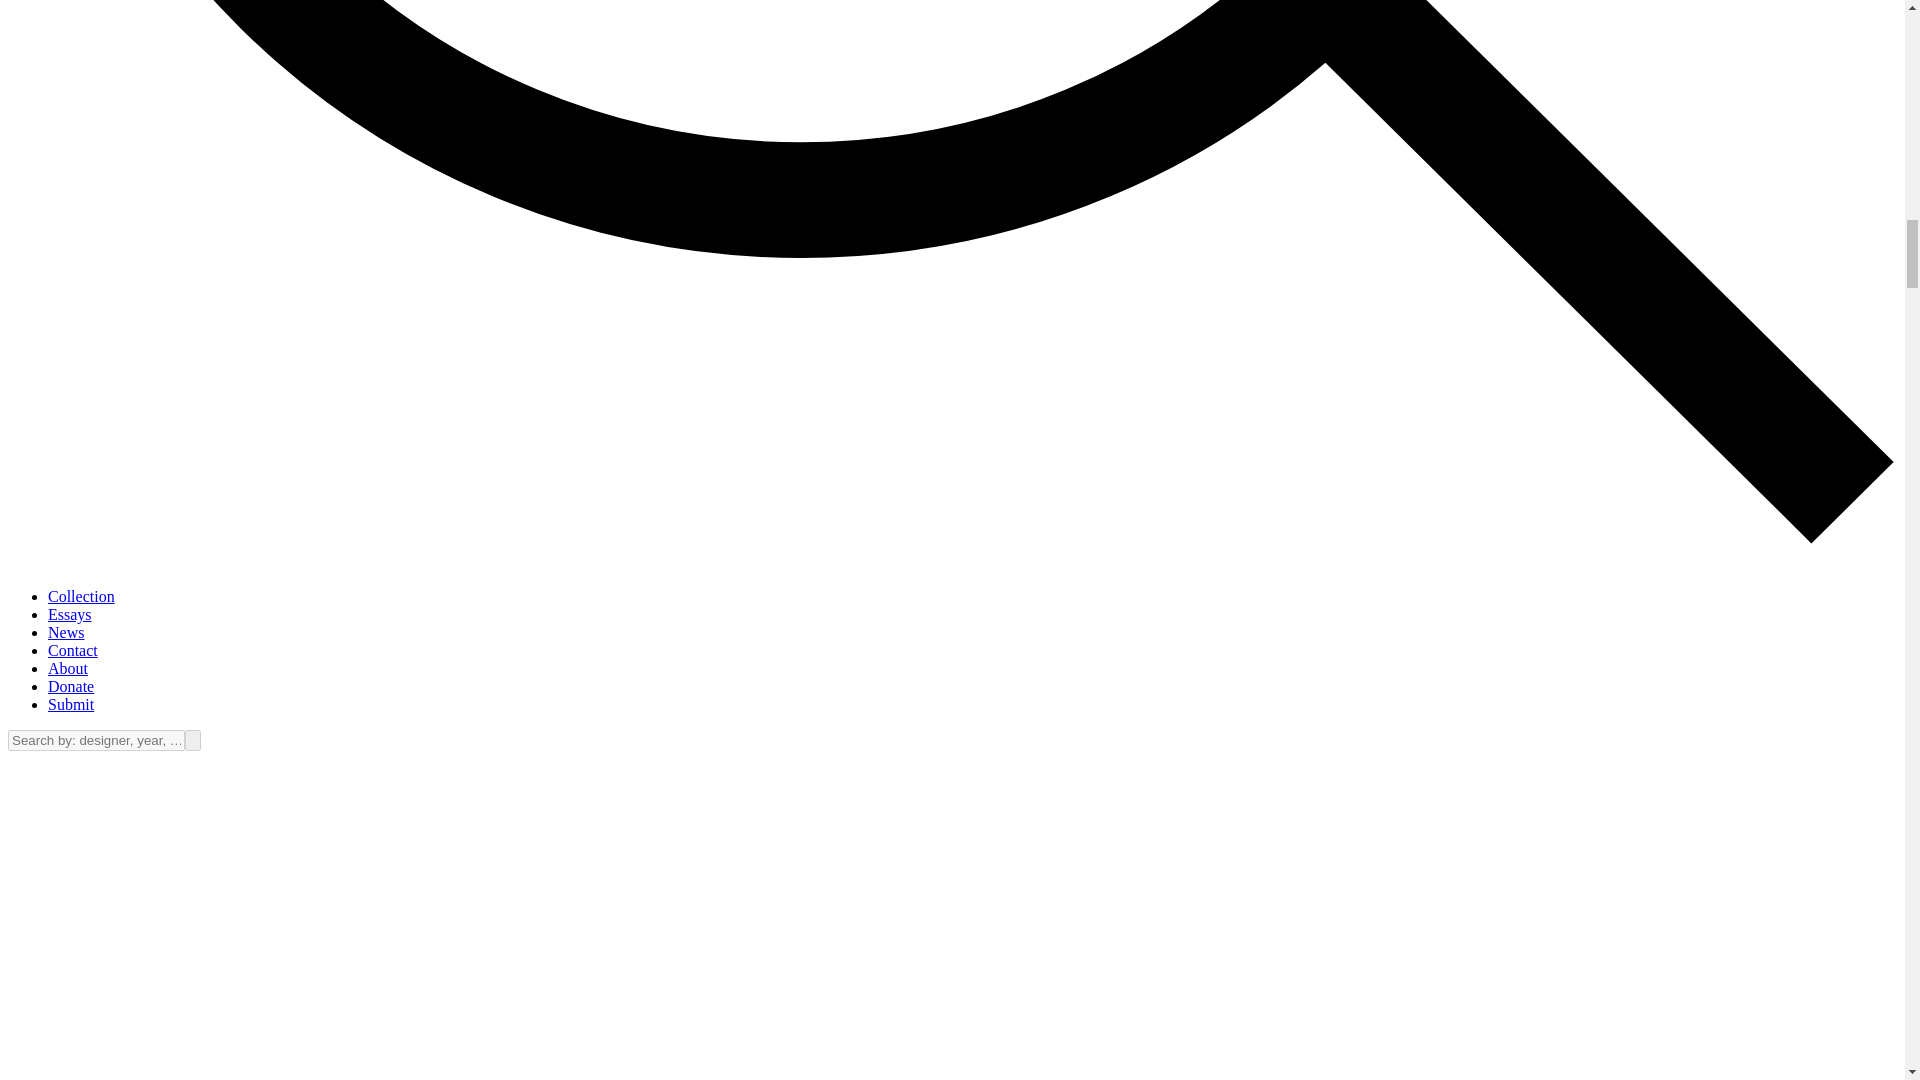 The width and height of the screenshot is (1920, 1080). Describe the element at coordinates (66, 632) in the screenshot. I see `News` at that location.